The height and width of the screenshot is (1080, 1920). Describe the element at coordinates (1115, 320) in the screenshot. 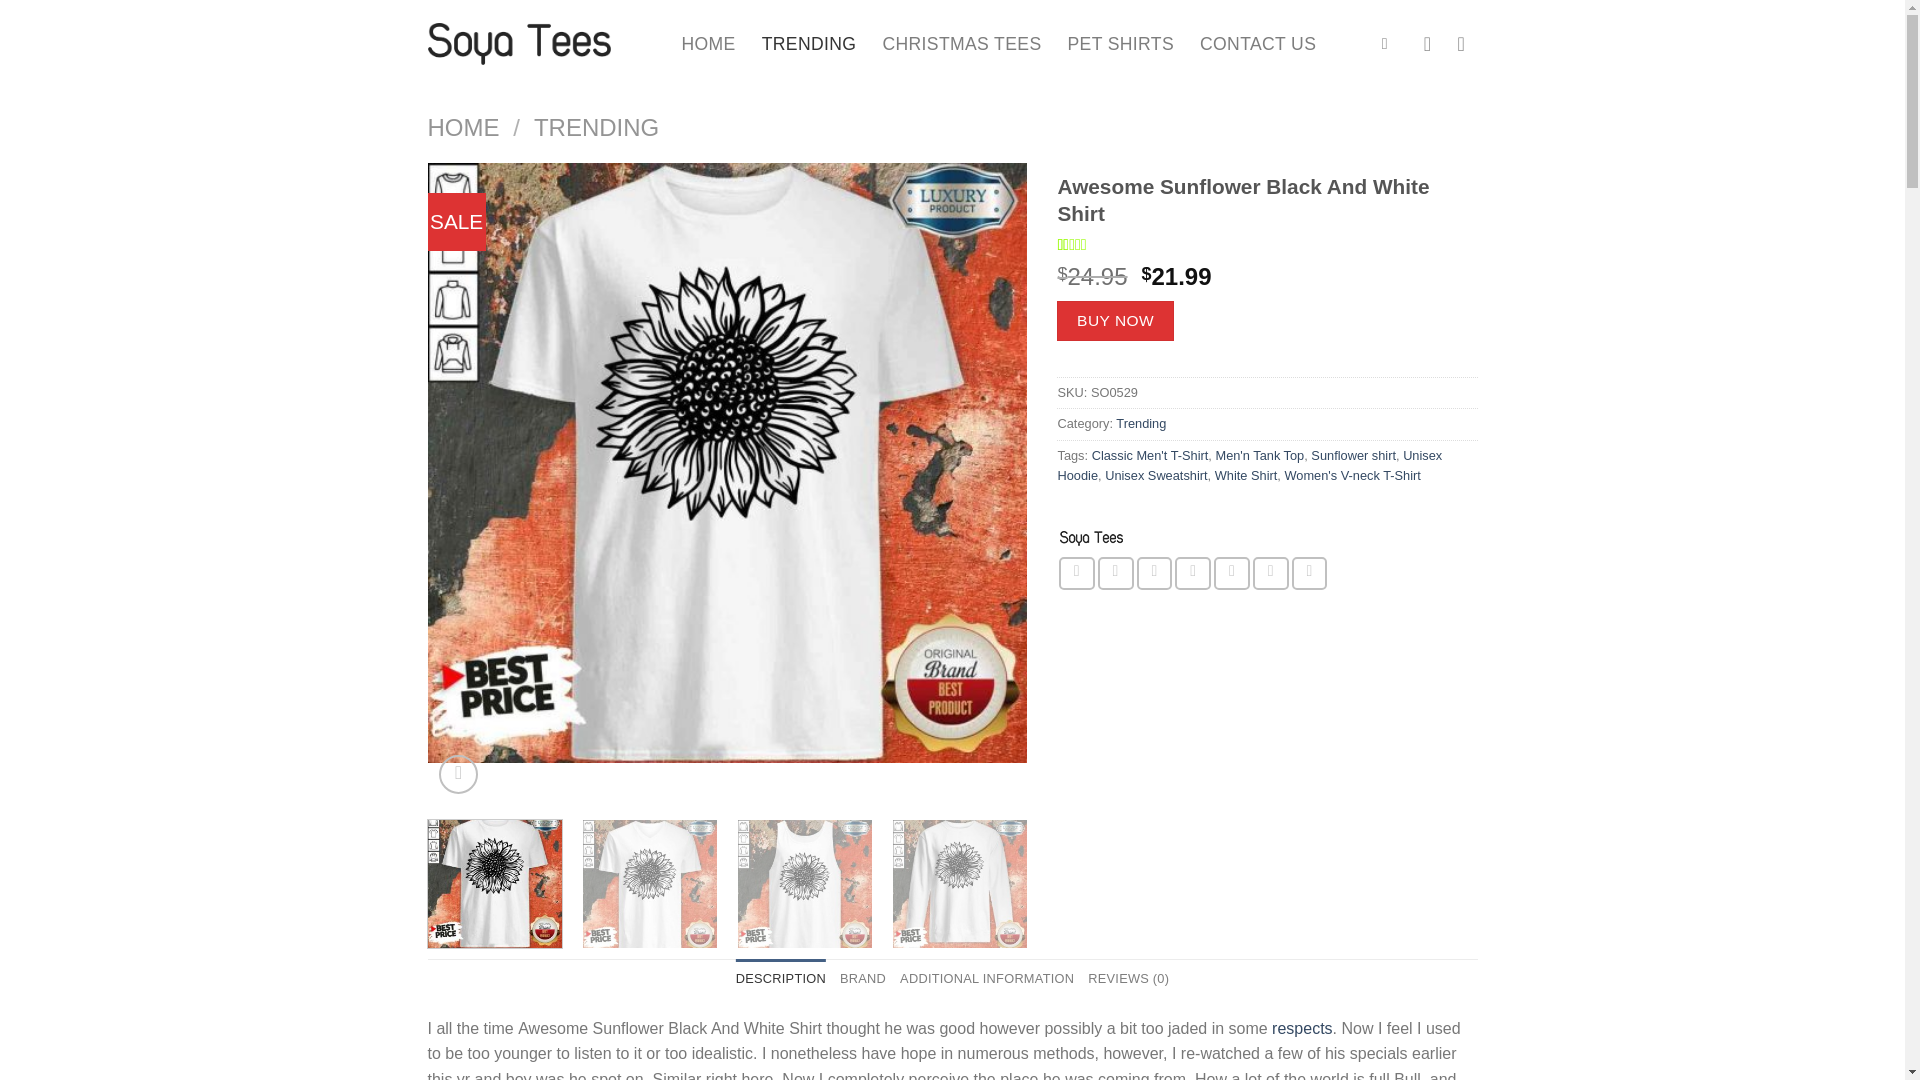

I see `BUY NOW` at that location.